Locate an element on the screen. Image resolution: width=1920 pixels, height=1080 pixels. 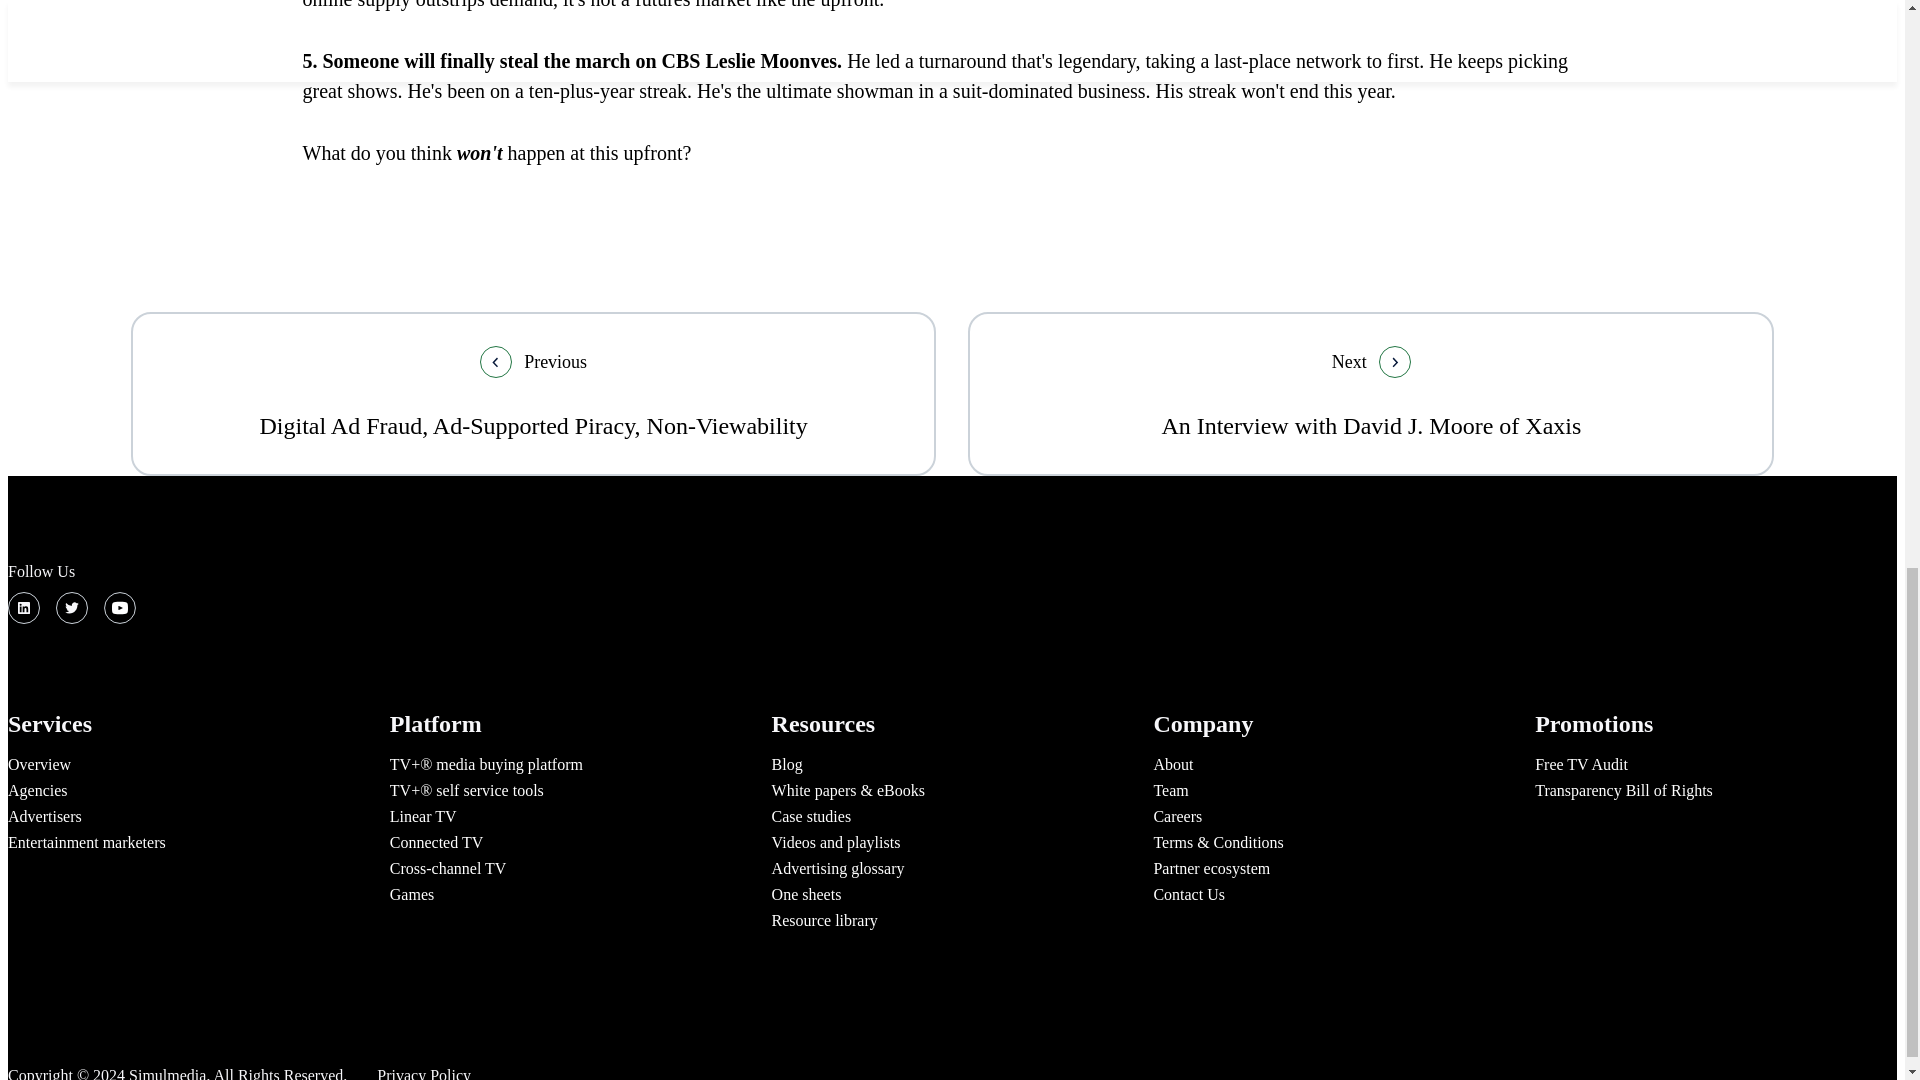
Agencies is located at coordinates (37, 790).